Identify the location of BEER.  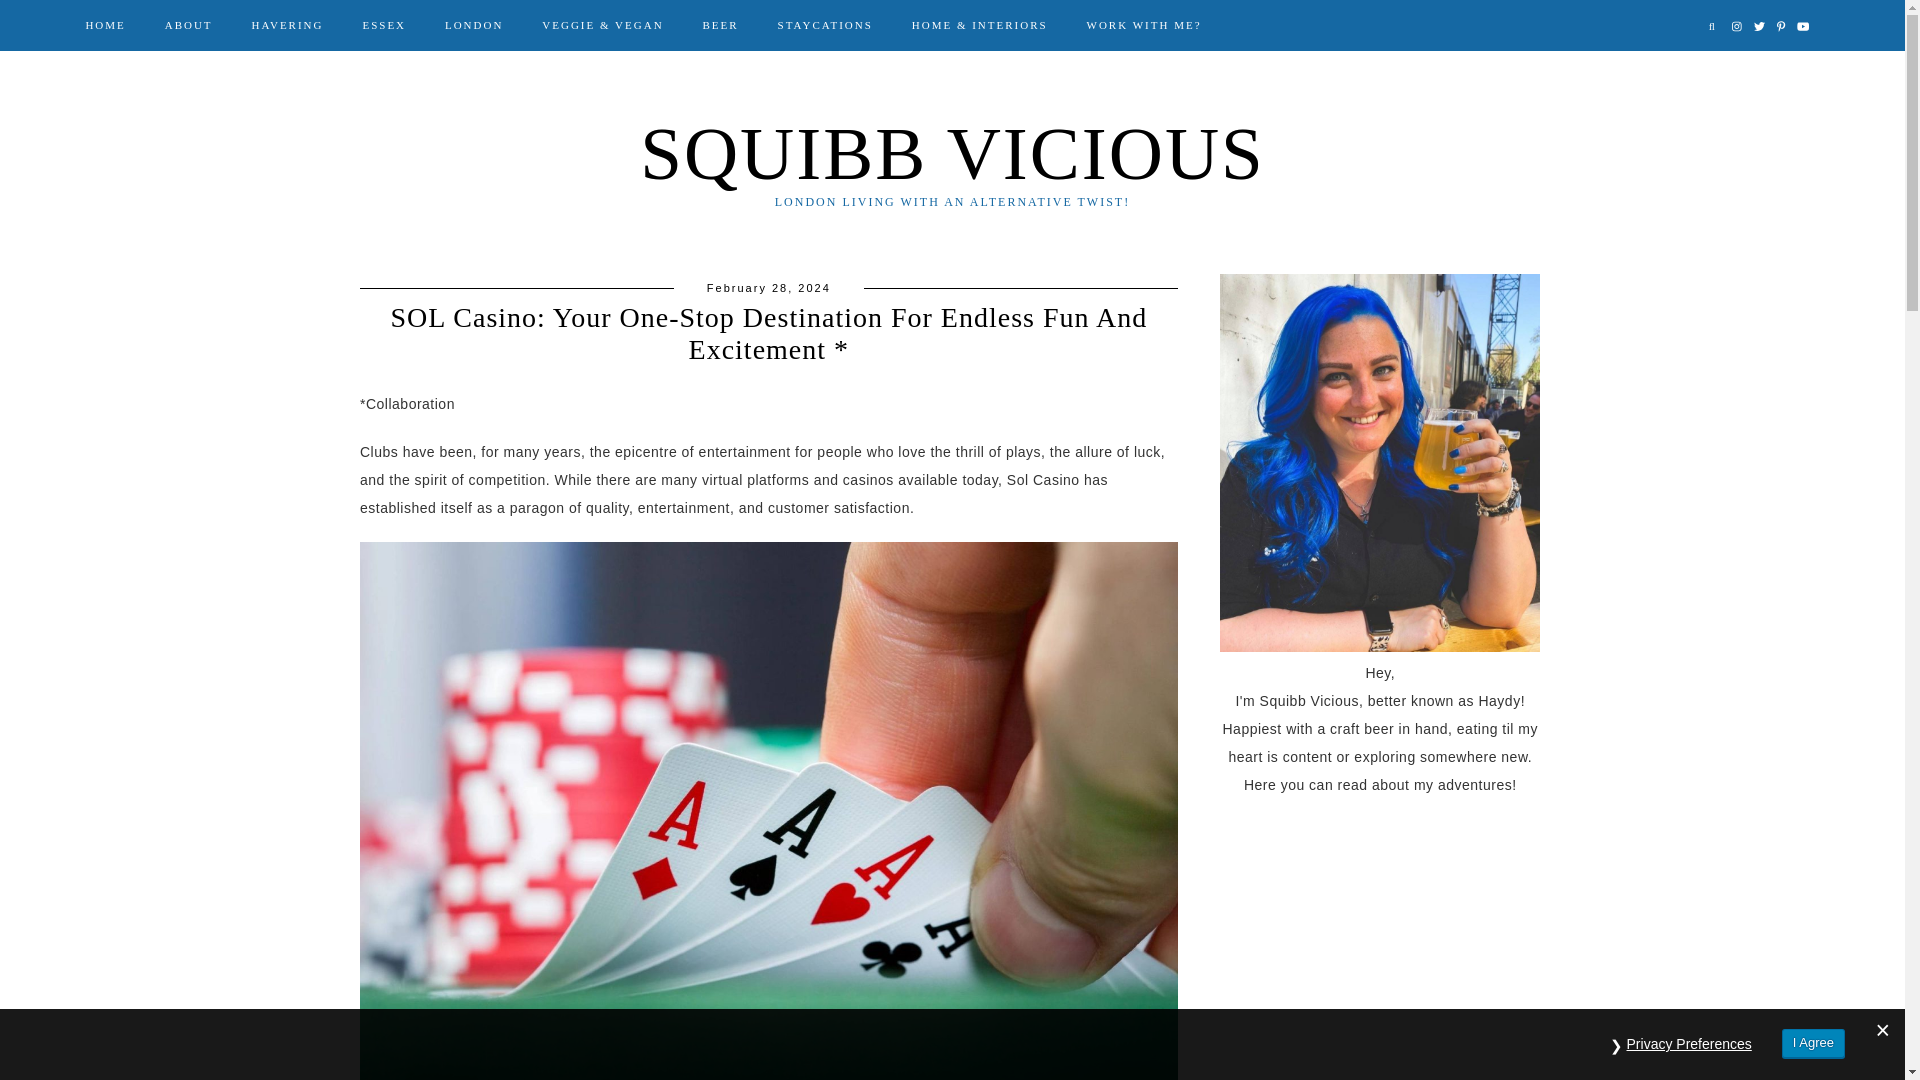
(720, 24).